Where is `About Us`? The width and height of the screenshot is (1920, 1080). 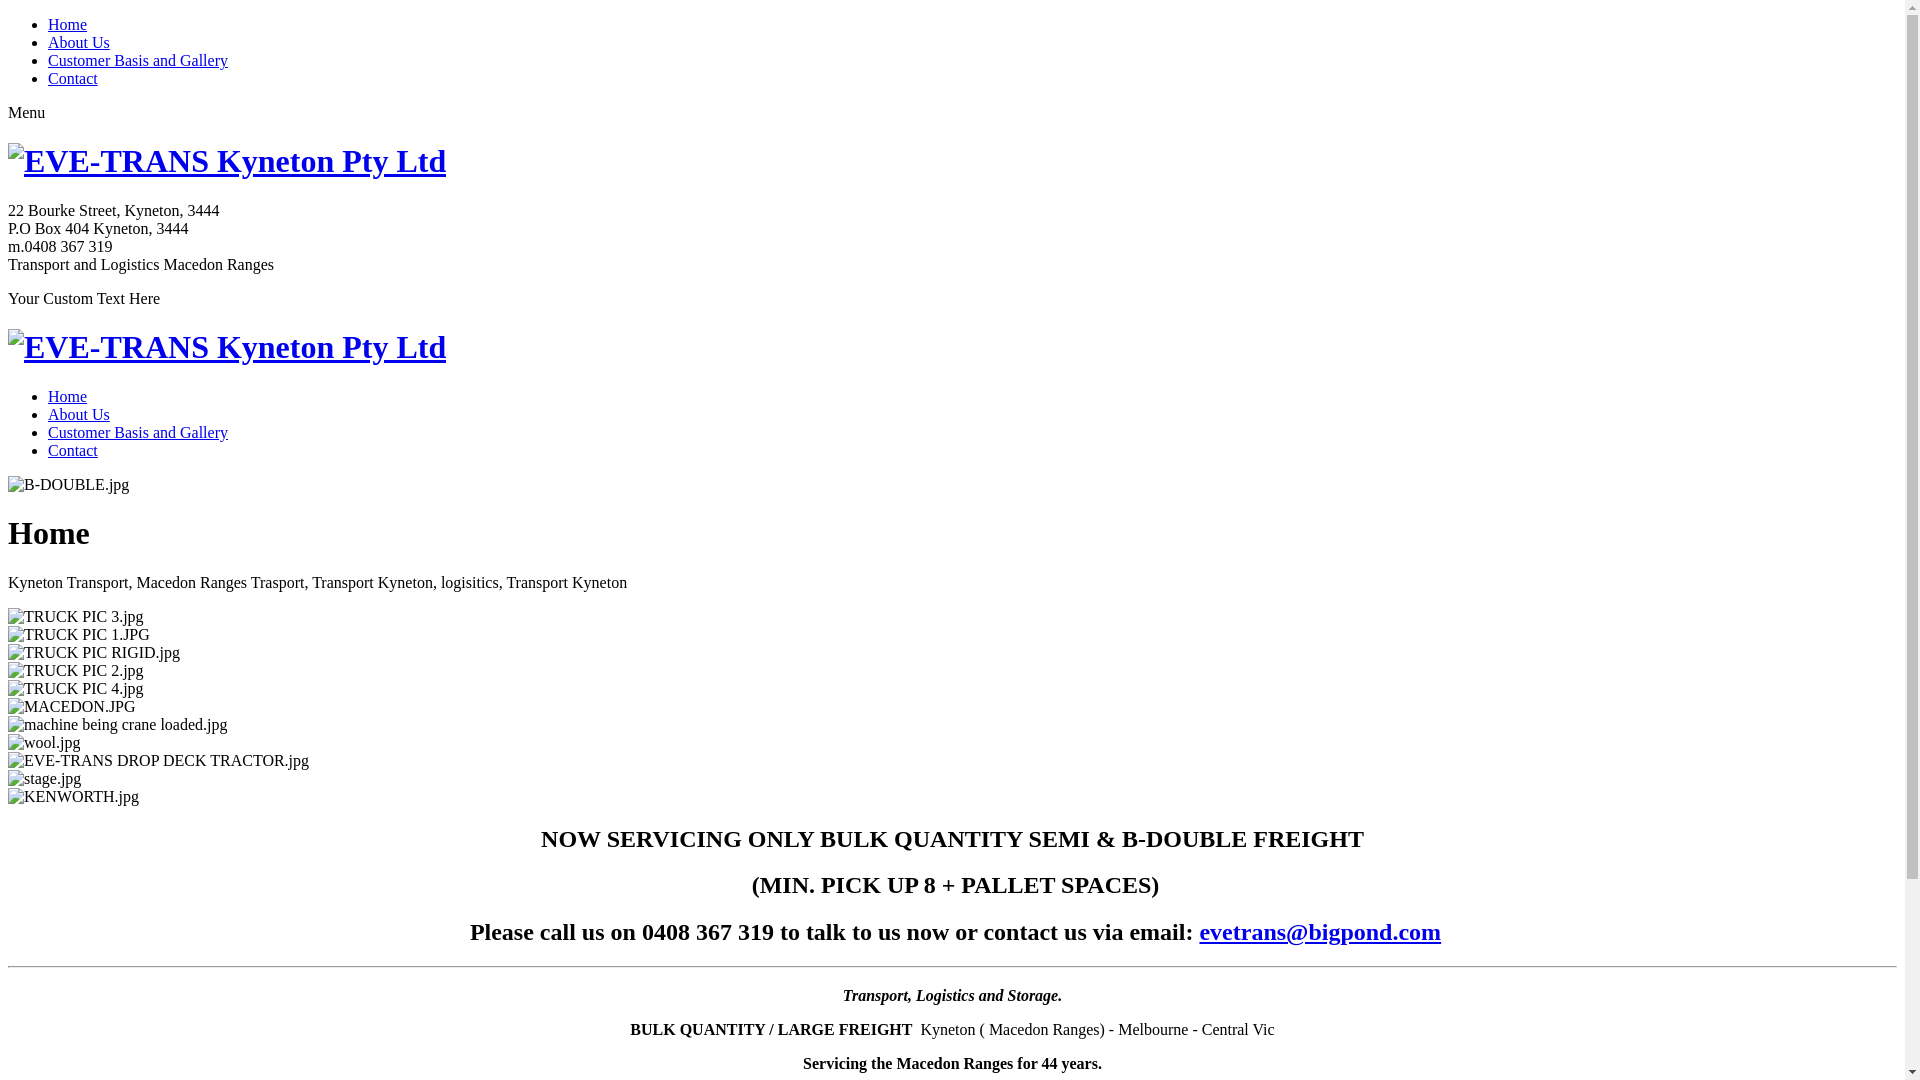
About Us is located at coordinates (79, 414).